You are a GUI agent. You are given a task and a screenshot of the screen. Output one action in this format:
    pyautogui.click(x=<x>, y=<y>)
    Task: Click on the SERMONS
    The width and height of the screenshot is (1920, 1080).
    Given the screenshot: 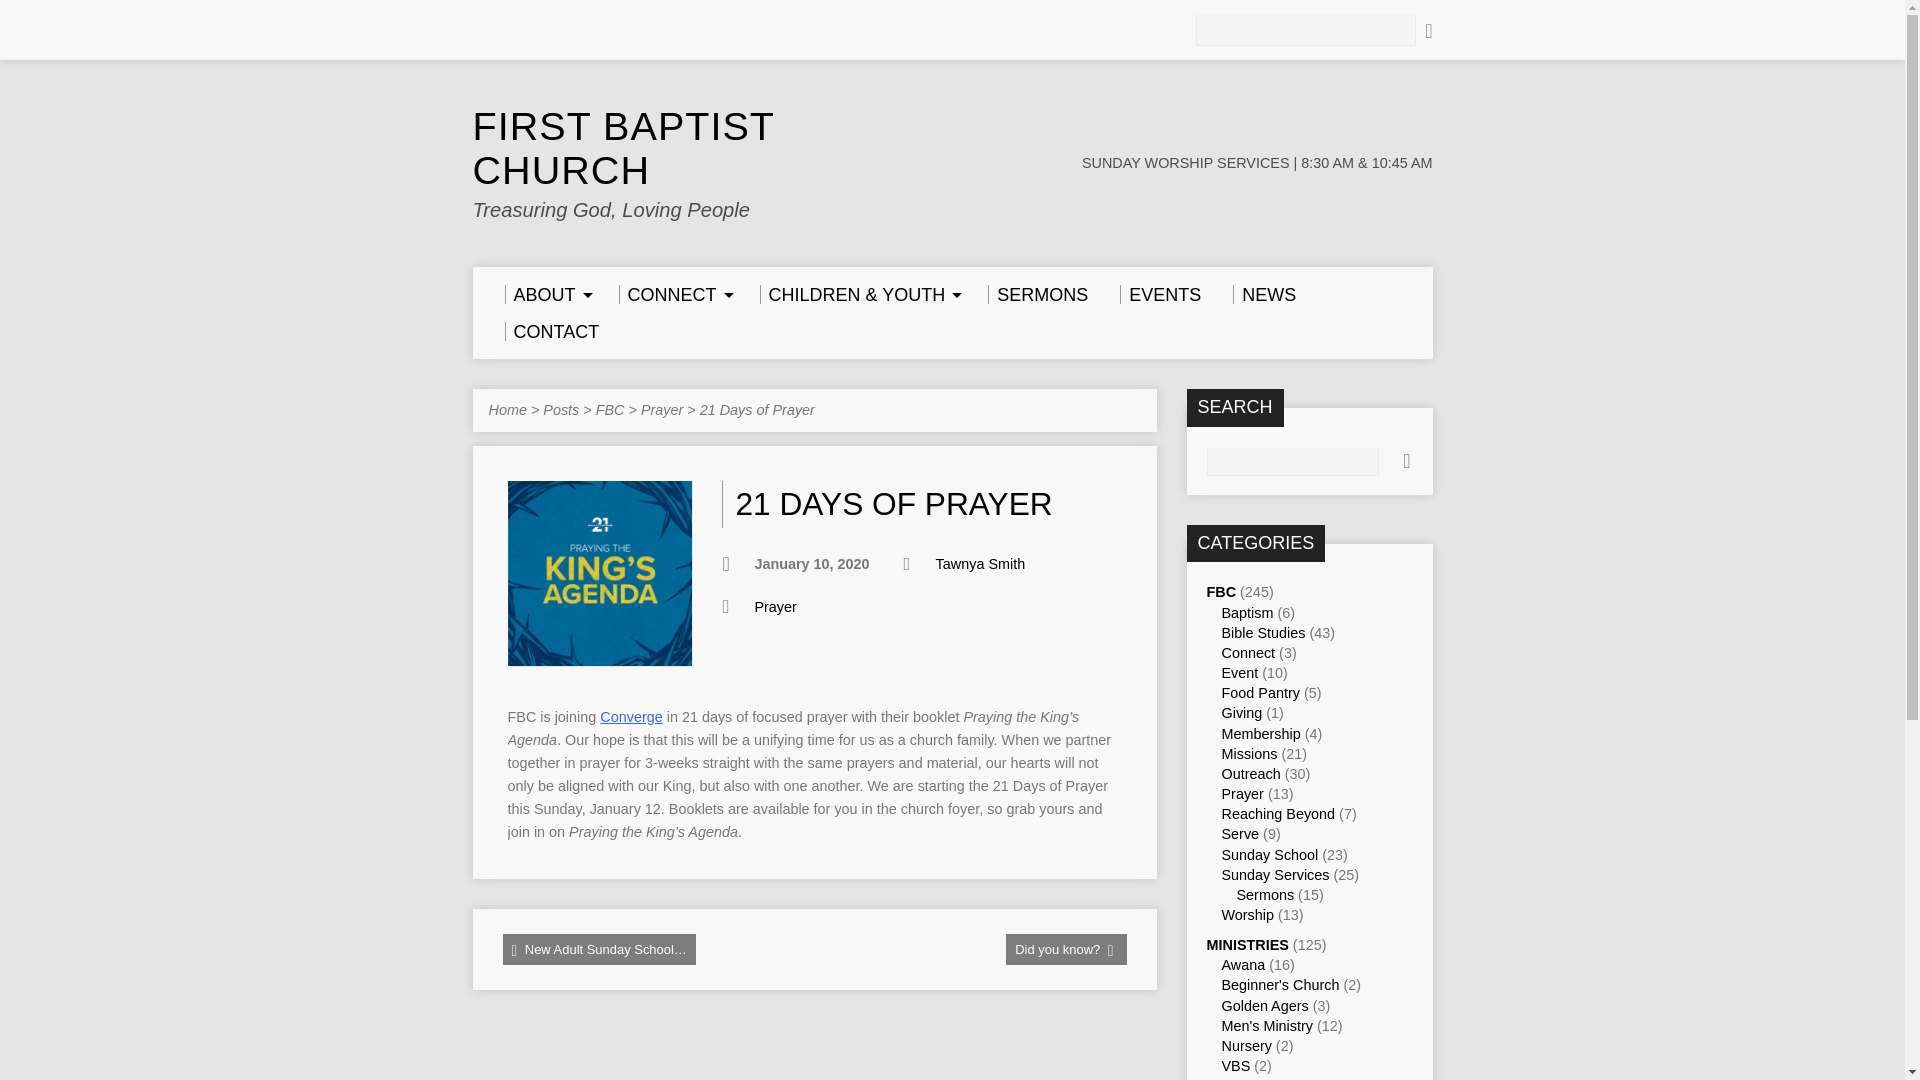 What is the action you would take?
    pyautogui.click(x=1038, y=294)
    